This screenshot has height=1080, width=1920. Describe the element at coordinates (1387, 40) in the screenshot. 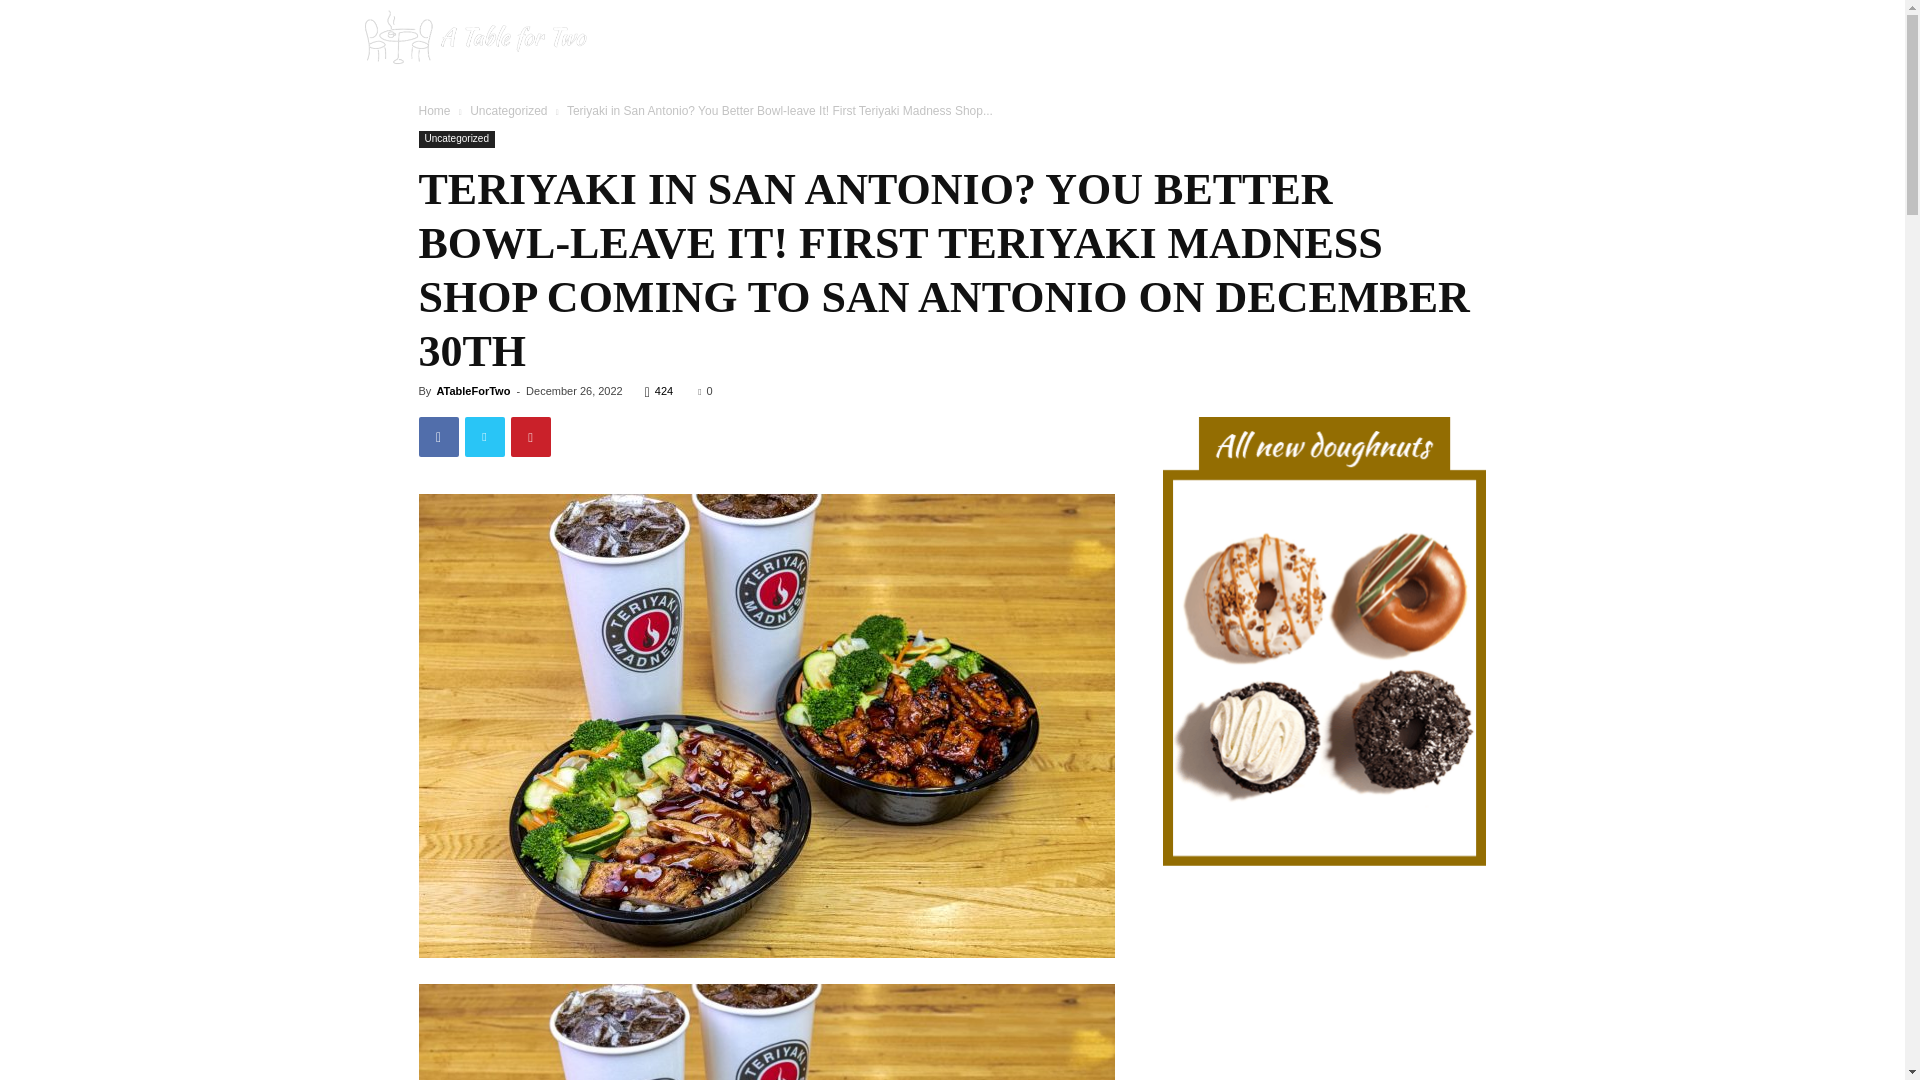

I see `ABOUT` at that location.